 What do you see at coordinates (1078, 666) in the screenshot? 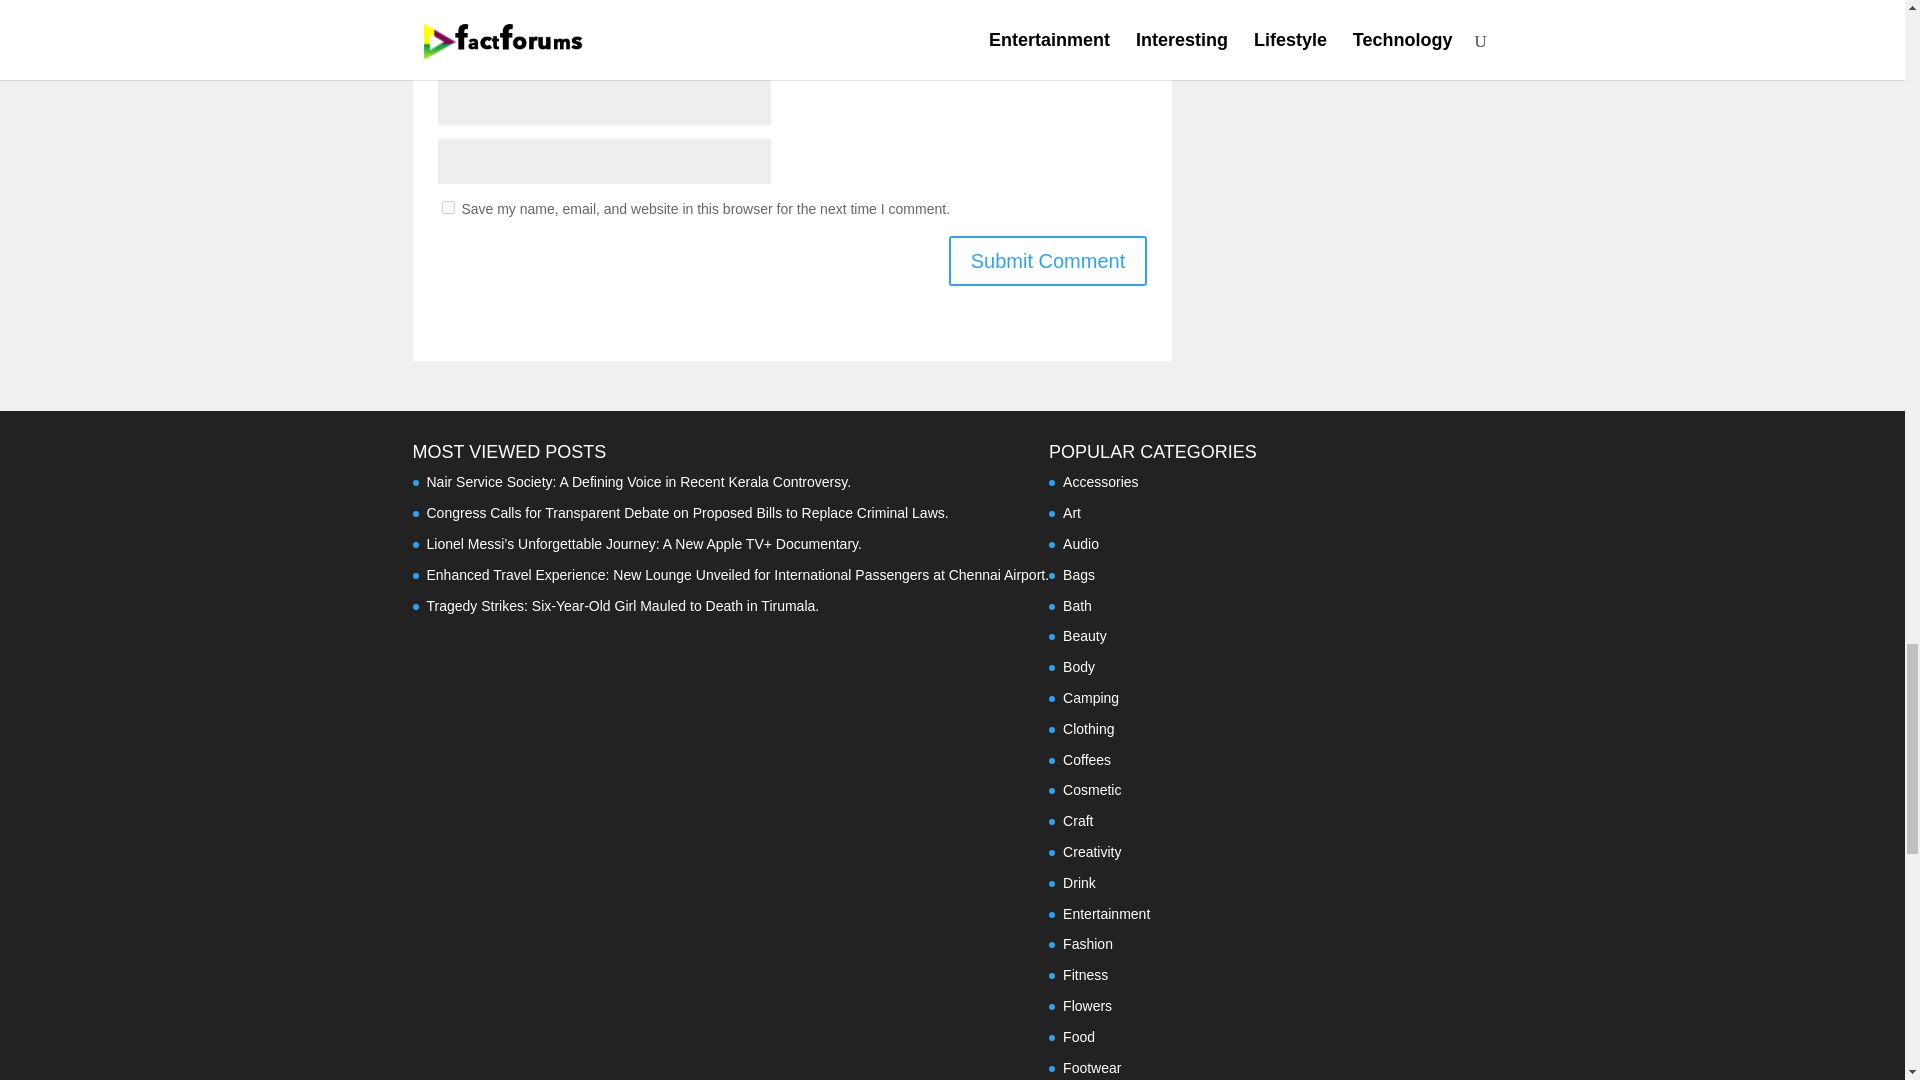
I see `Body` at bounding box center [1078, 666].